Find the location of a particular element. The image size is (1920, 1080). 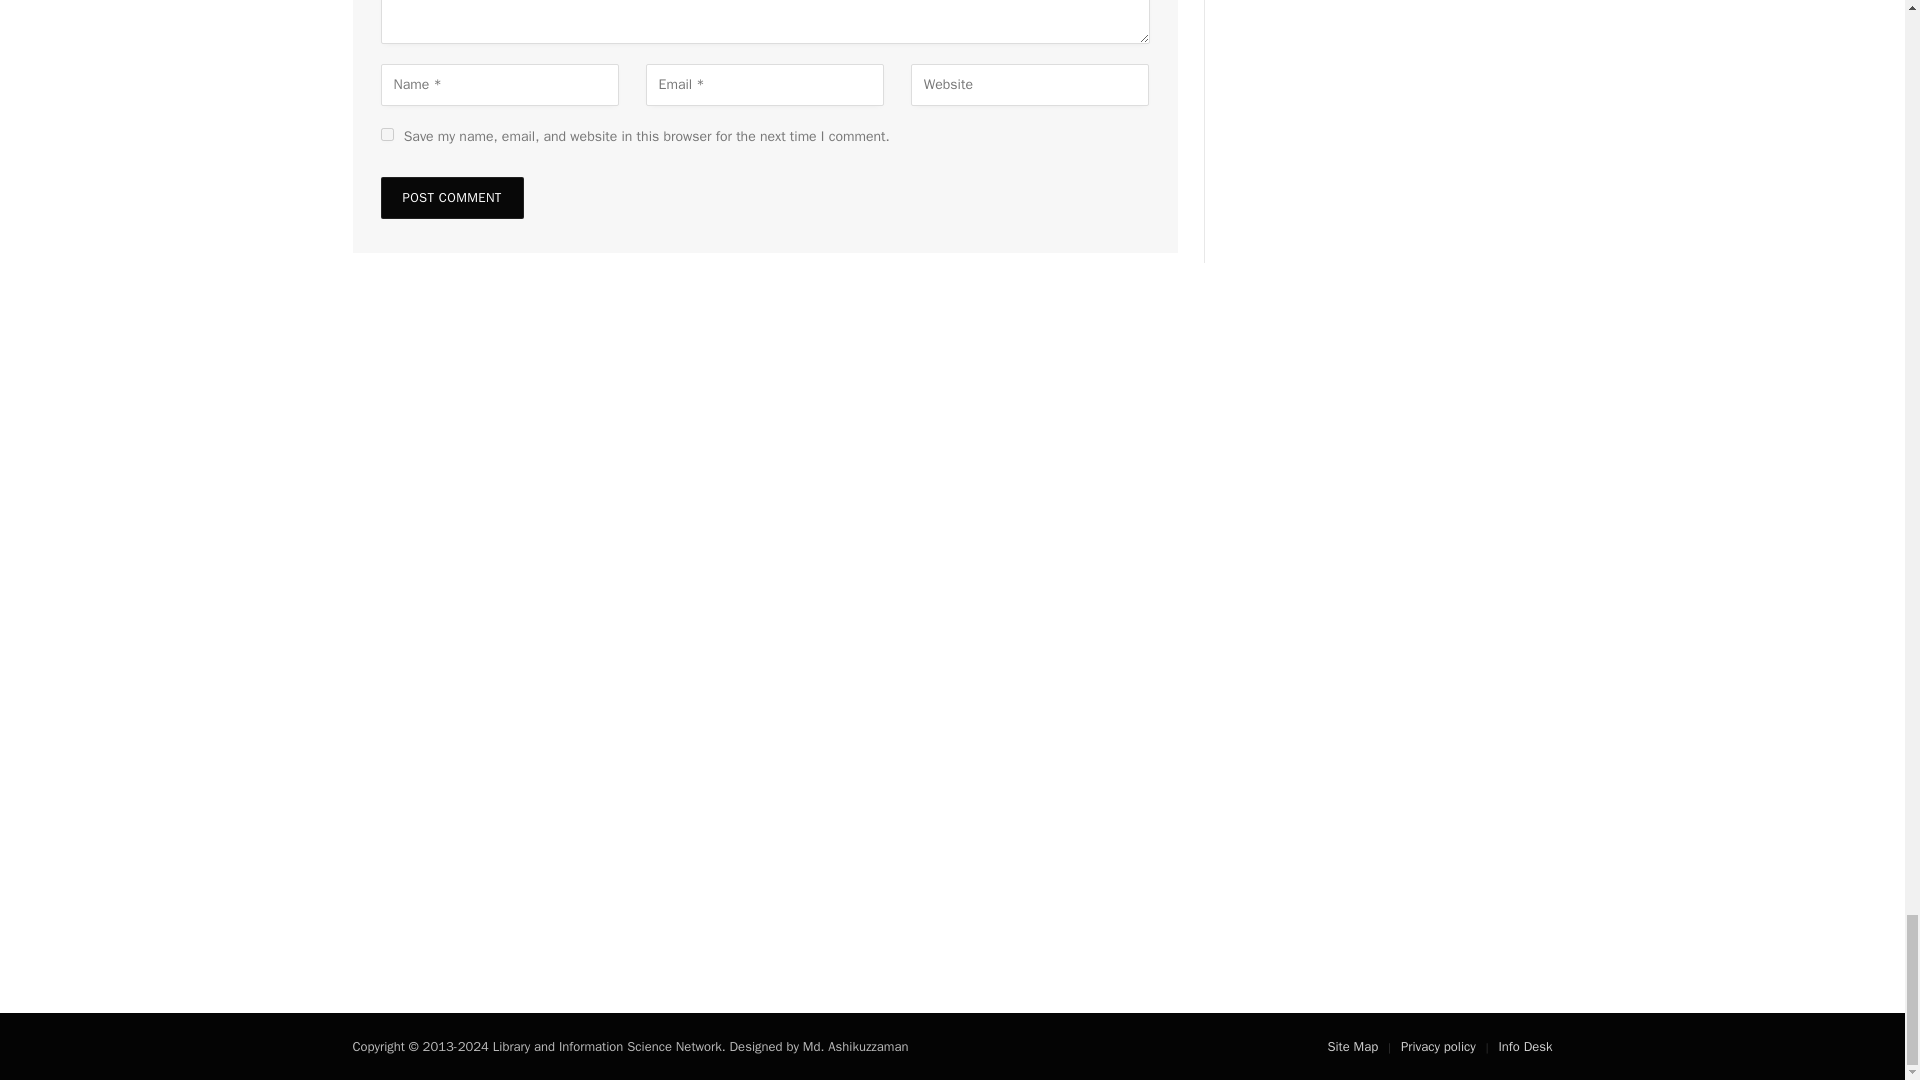

yes is located at coordinates (386, 134).